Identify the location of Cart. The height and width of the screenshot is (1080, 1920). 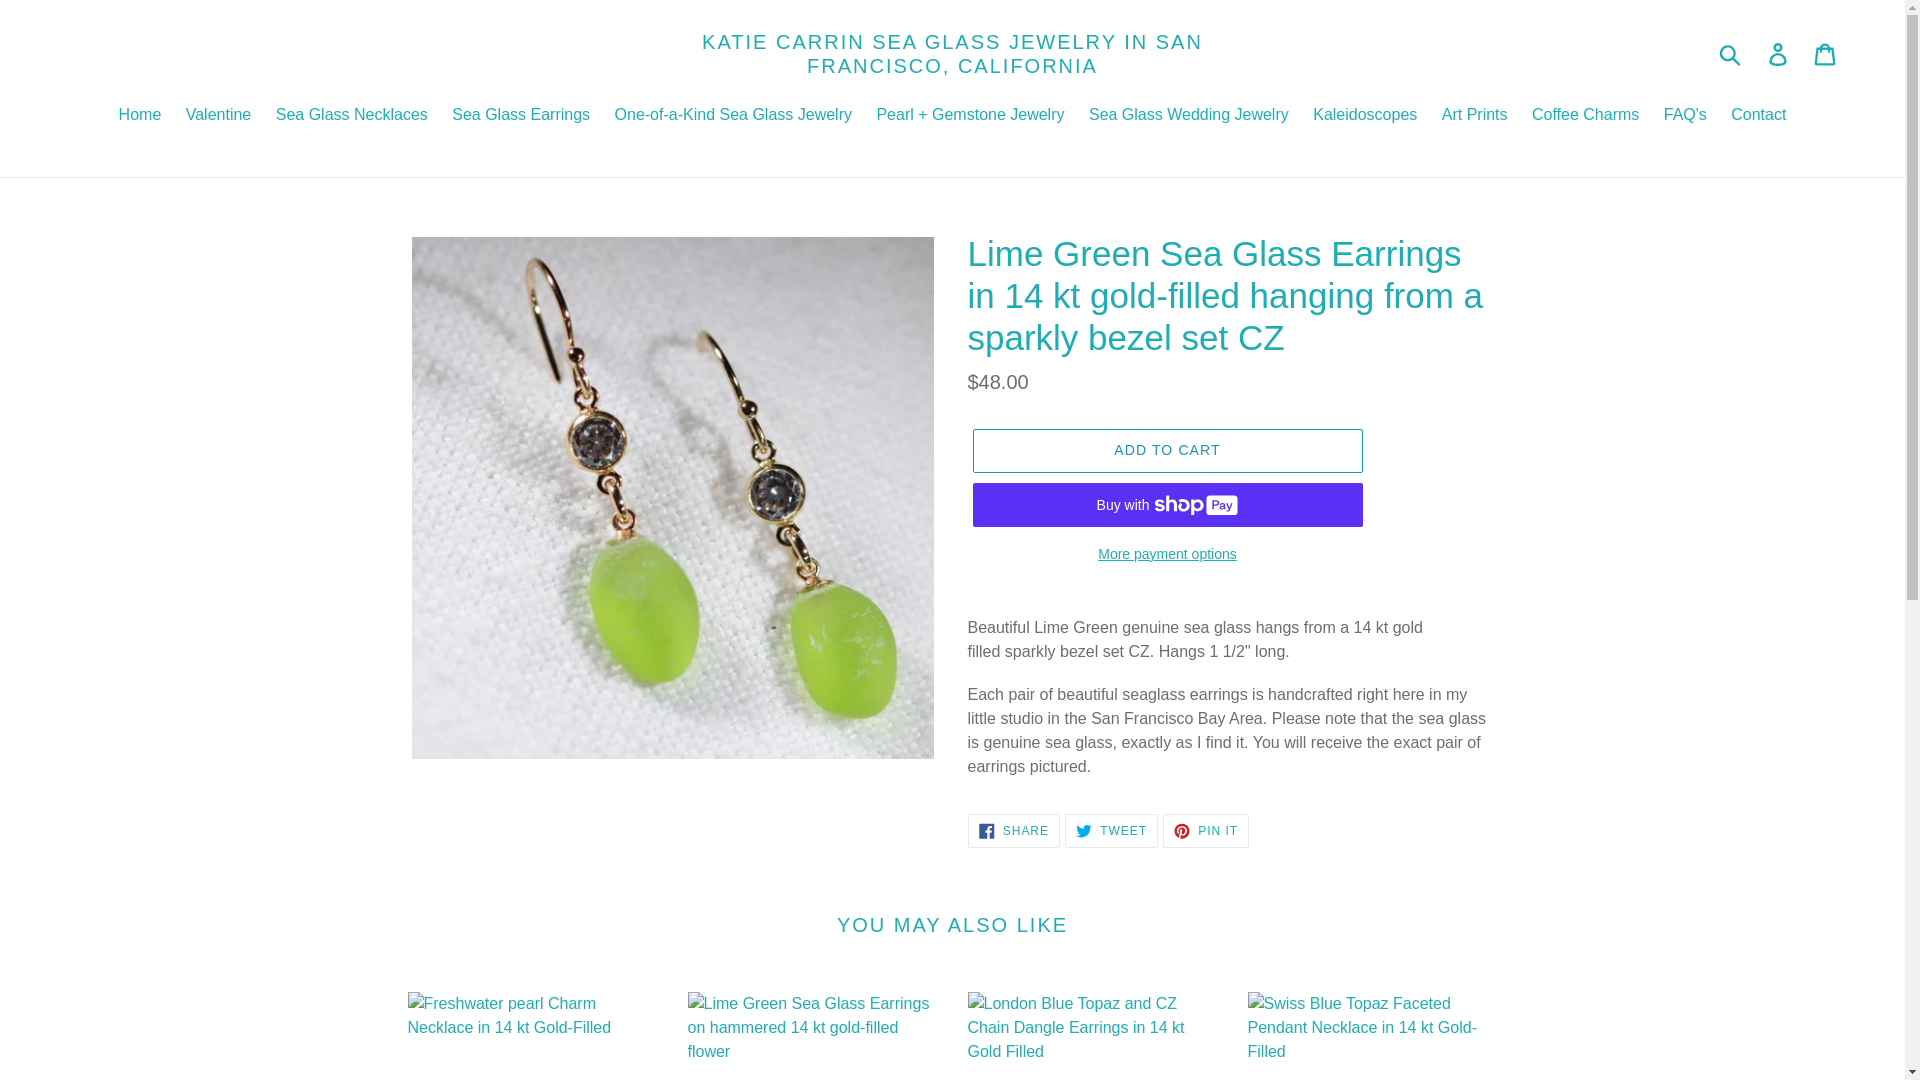
(1586, 116).